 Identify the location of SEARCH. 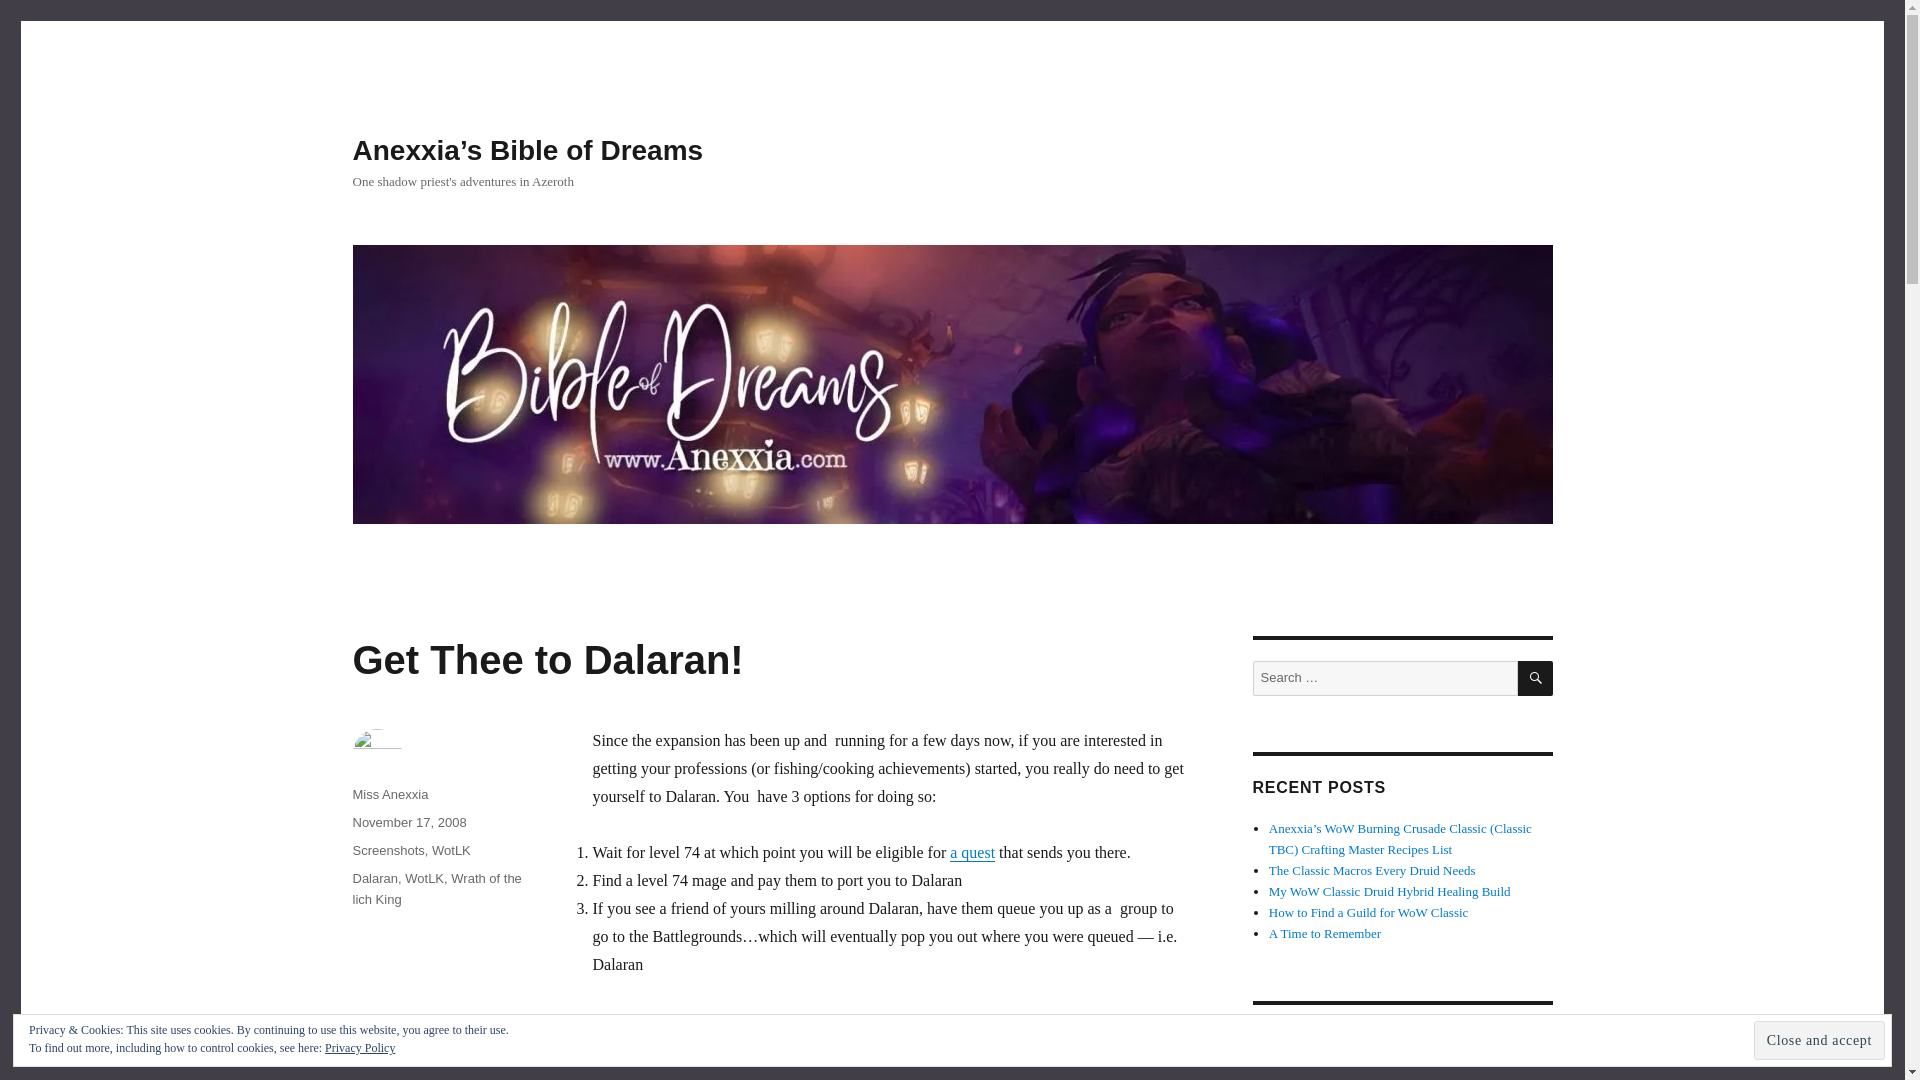
(1536, 678).